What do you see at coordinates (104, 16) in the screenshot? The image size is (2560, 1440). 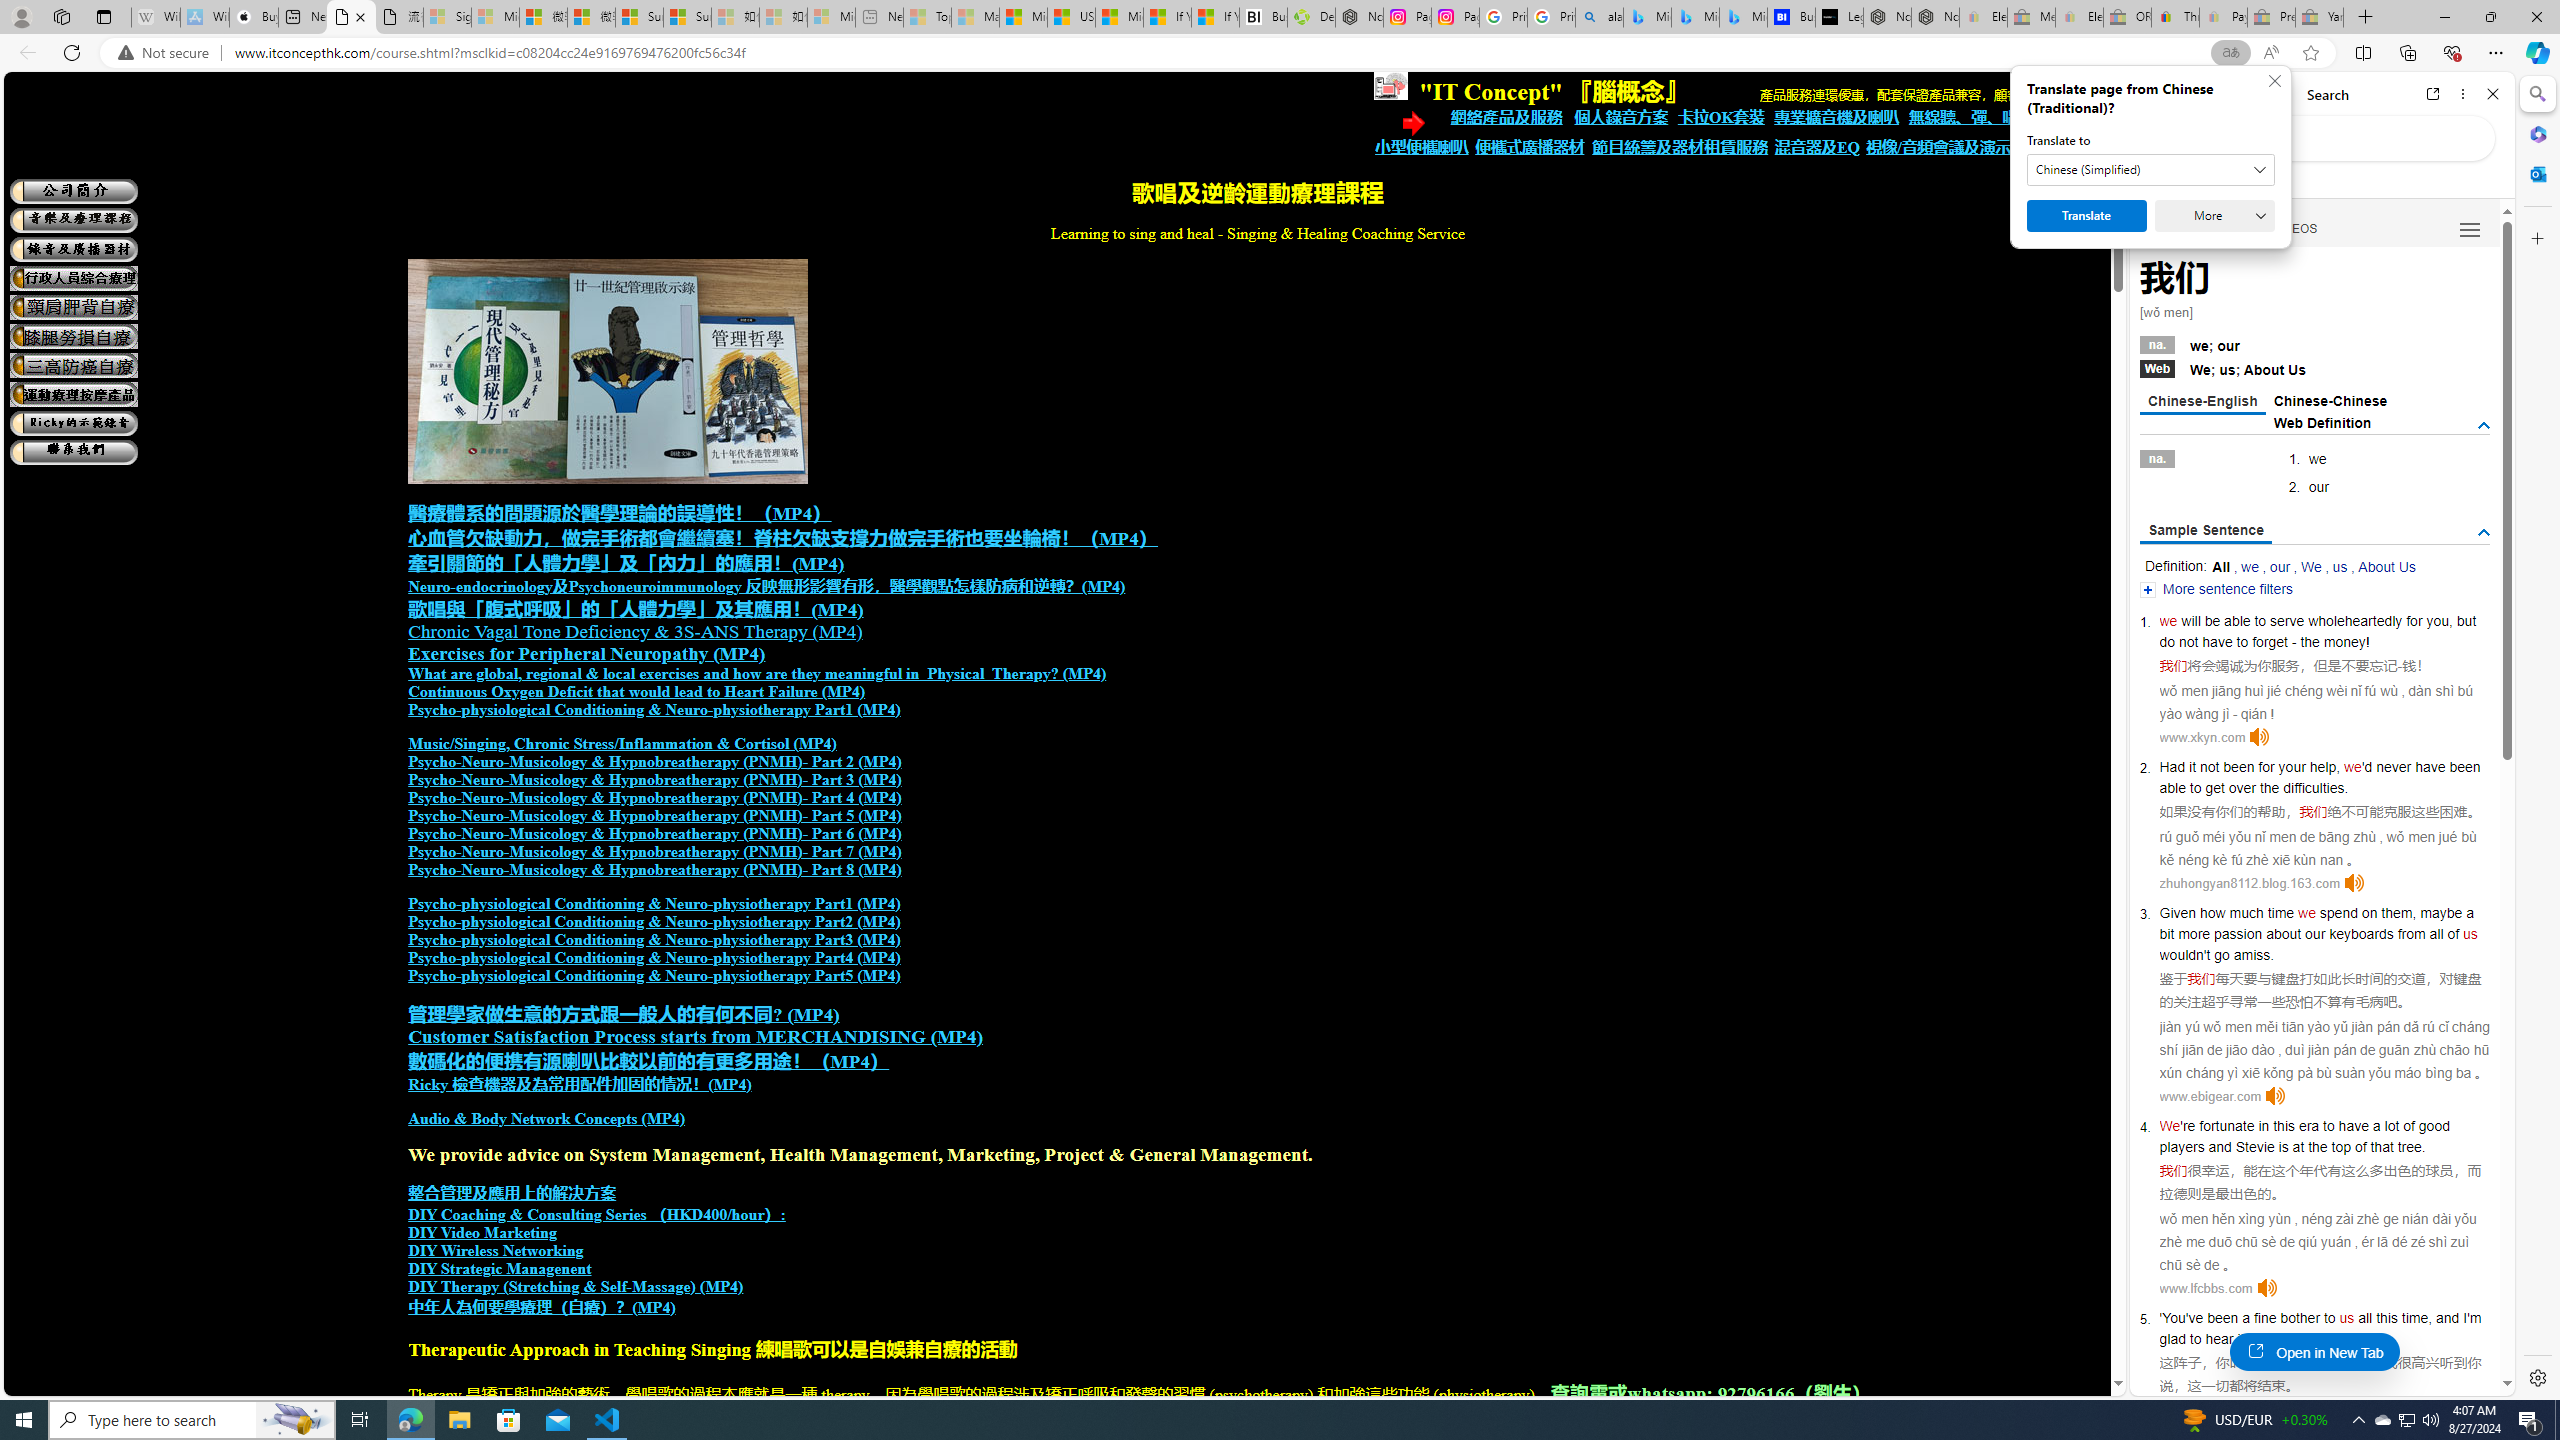 I see `Tab actions menu` at bounding box center [104, 16].